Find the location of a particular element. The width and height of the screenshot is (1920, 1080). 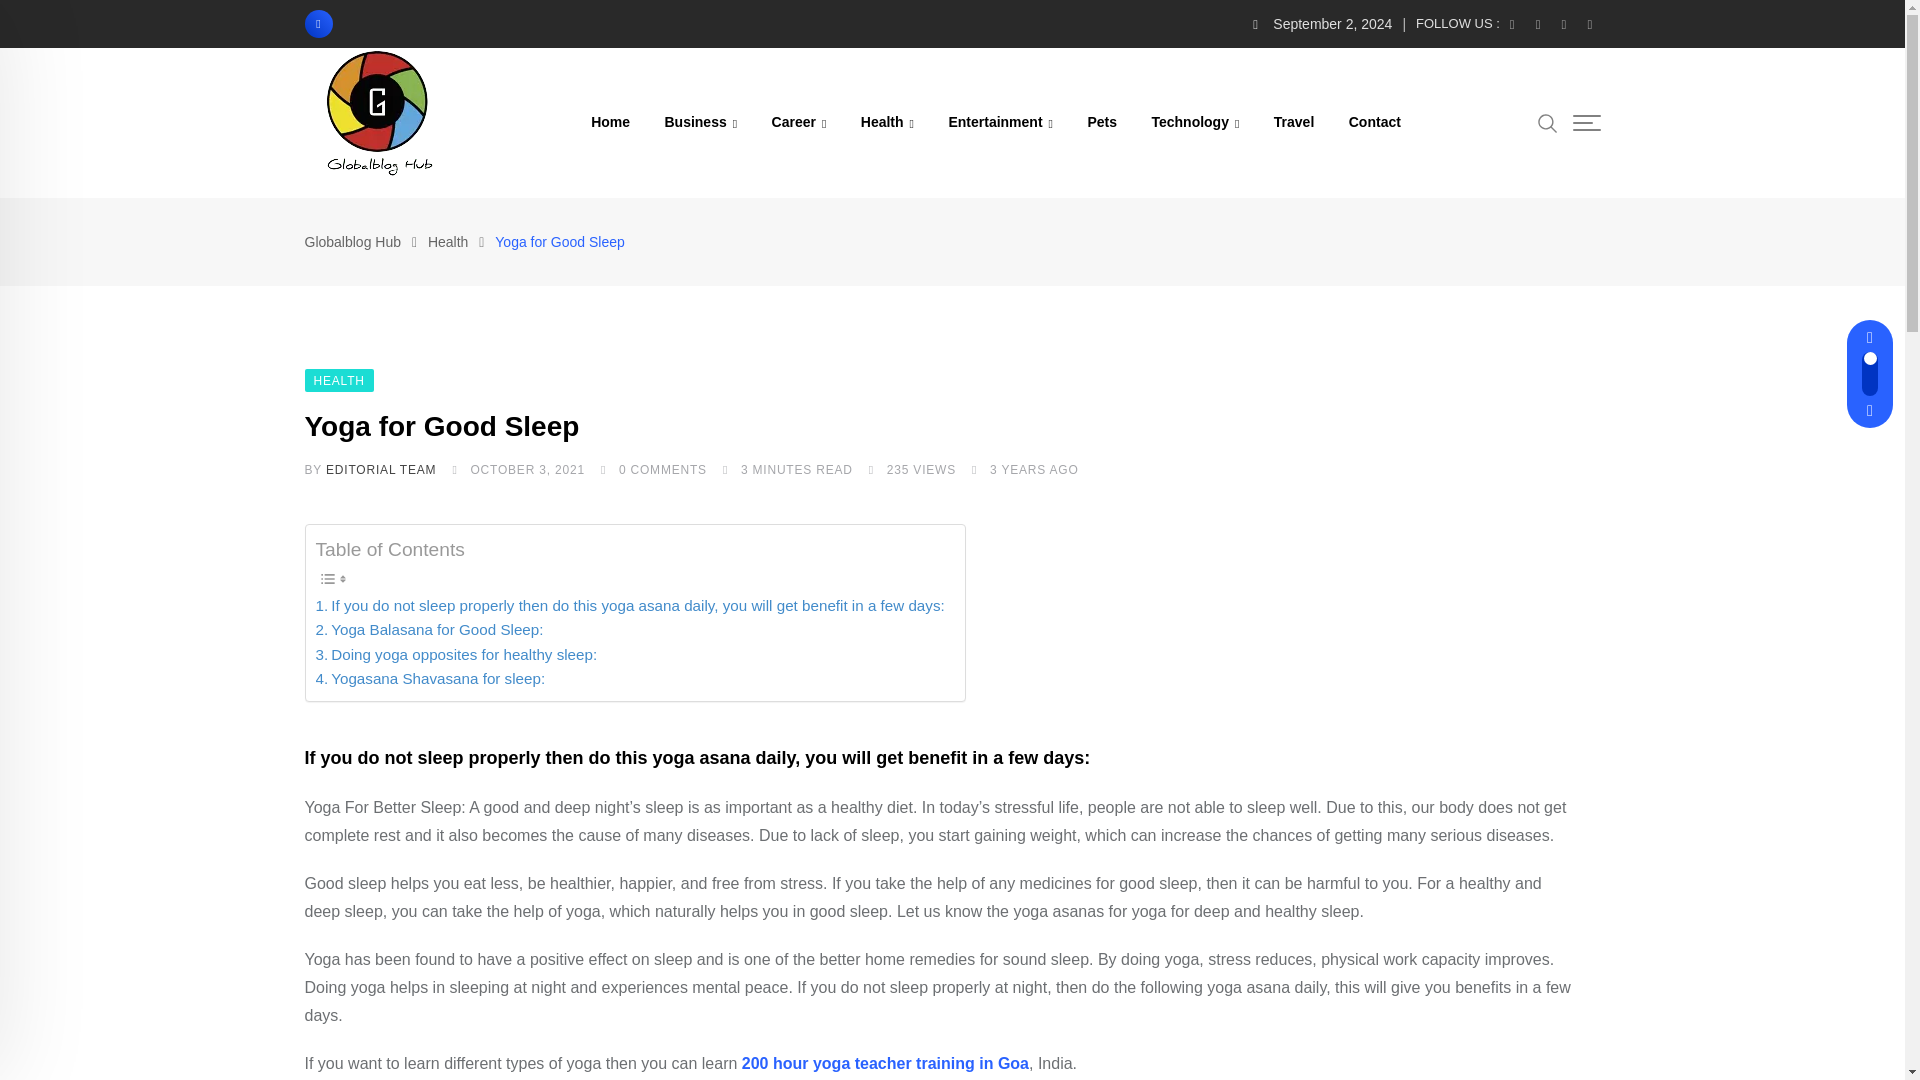

Yogasana Shavasana for sleep: is located at coordinates (430, 679).